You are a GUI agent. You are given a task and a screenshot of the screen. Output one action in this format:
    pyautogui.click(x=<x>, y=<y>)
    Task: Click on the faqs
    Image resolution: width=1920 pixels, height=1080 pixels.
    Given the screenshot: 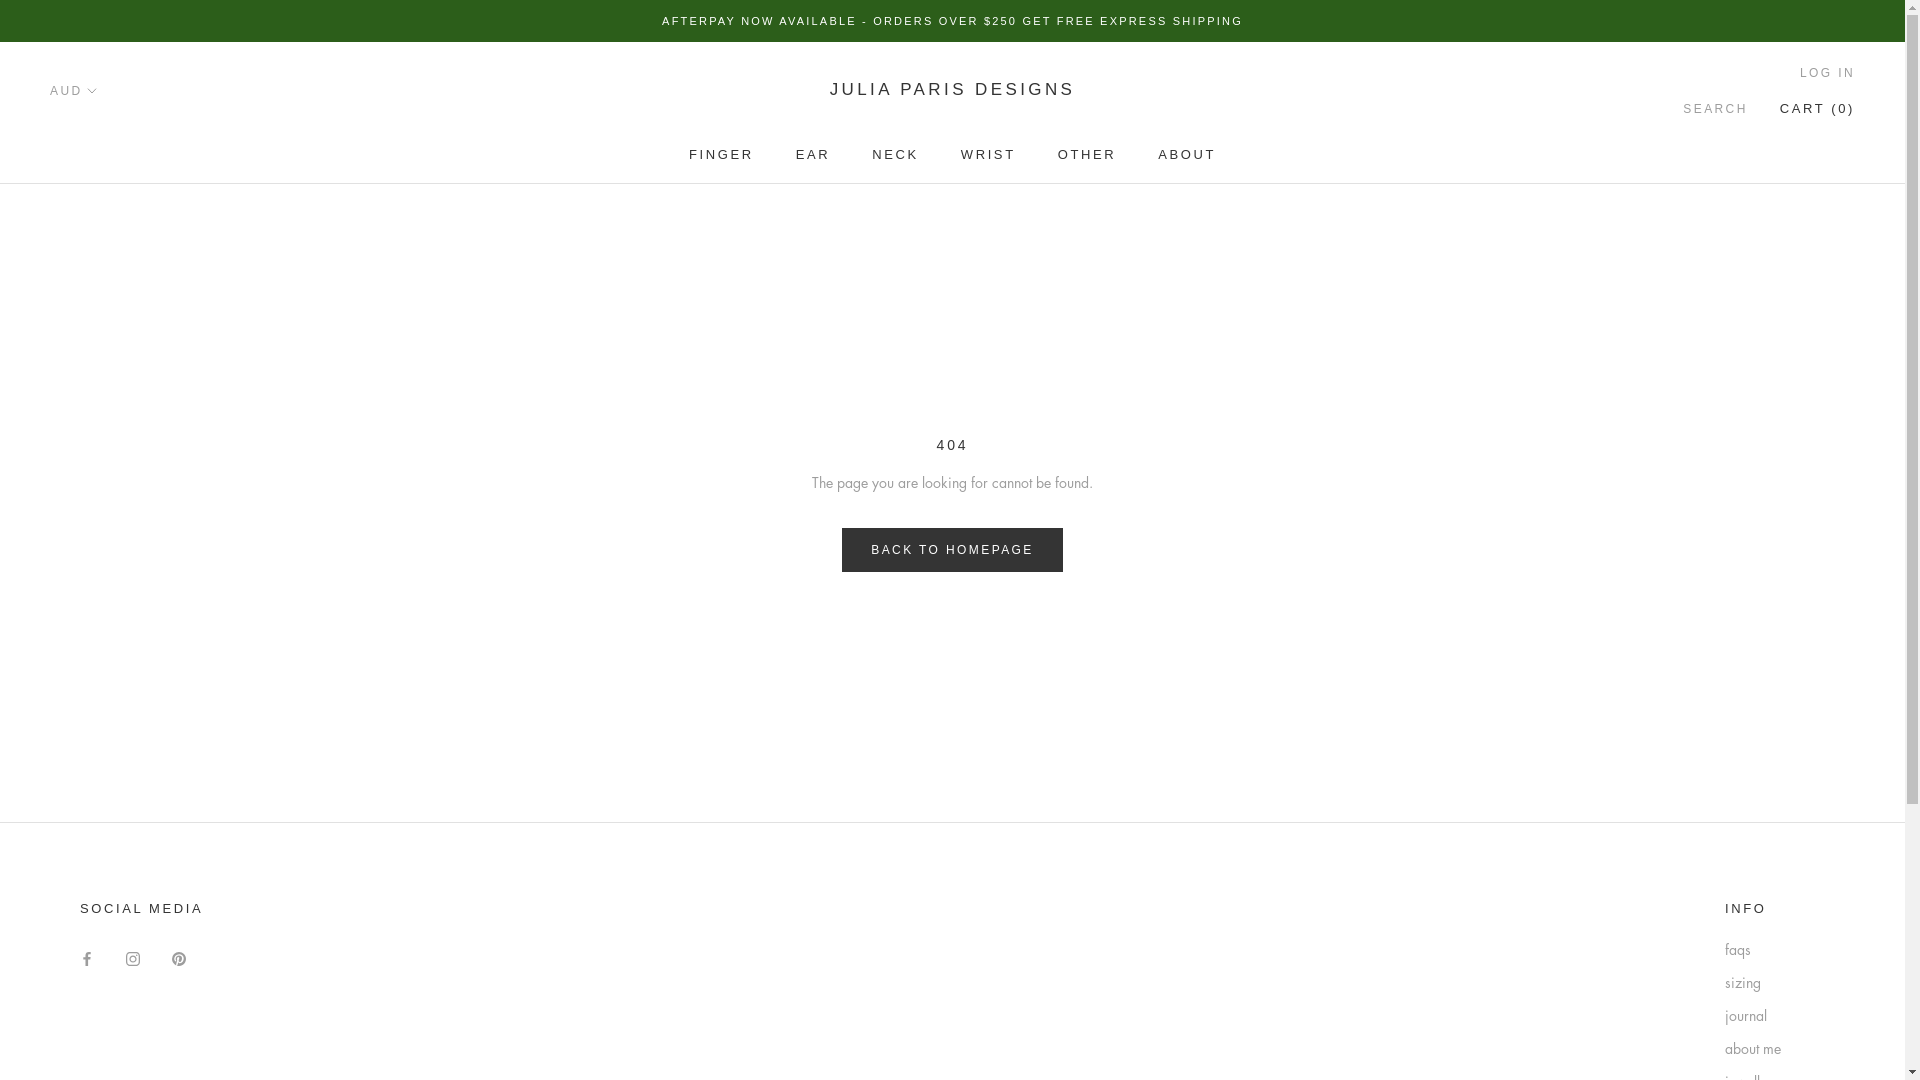 What is the action you would take?
    pyautogui.click(x=1775, y=950)
    